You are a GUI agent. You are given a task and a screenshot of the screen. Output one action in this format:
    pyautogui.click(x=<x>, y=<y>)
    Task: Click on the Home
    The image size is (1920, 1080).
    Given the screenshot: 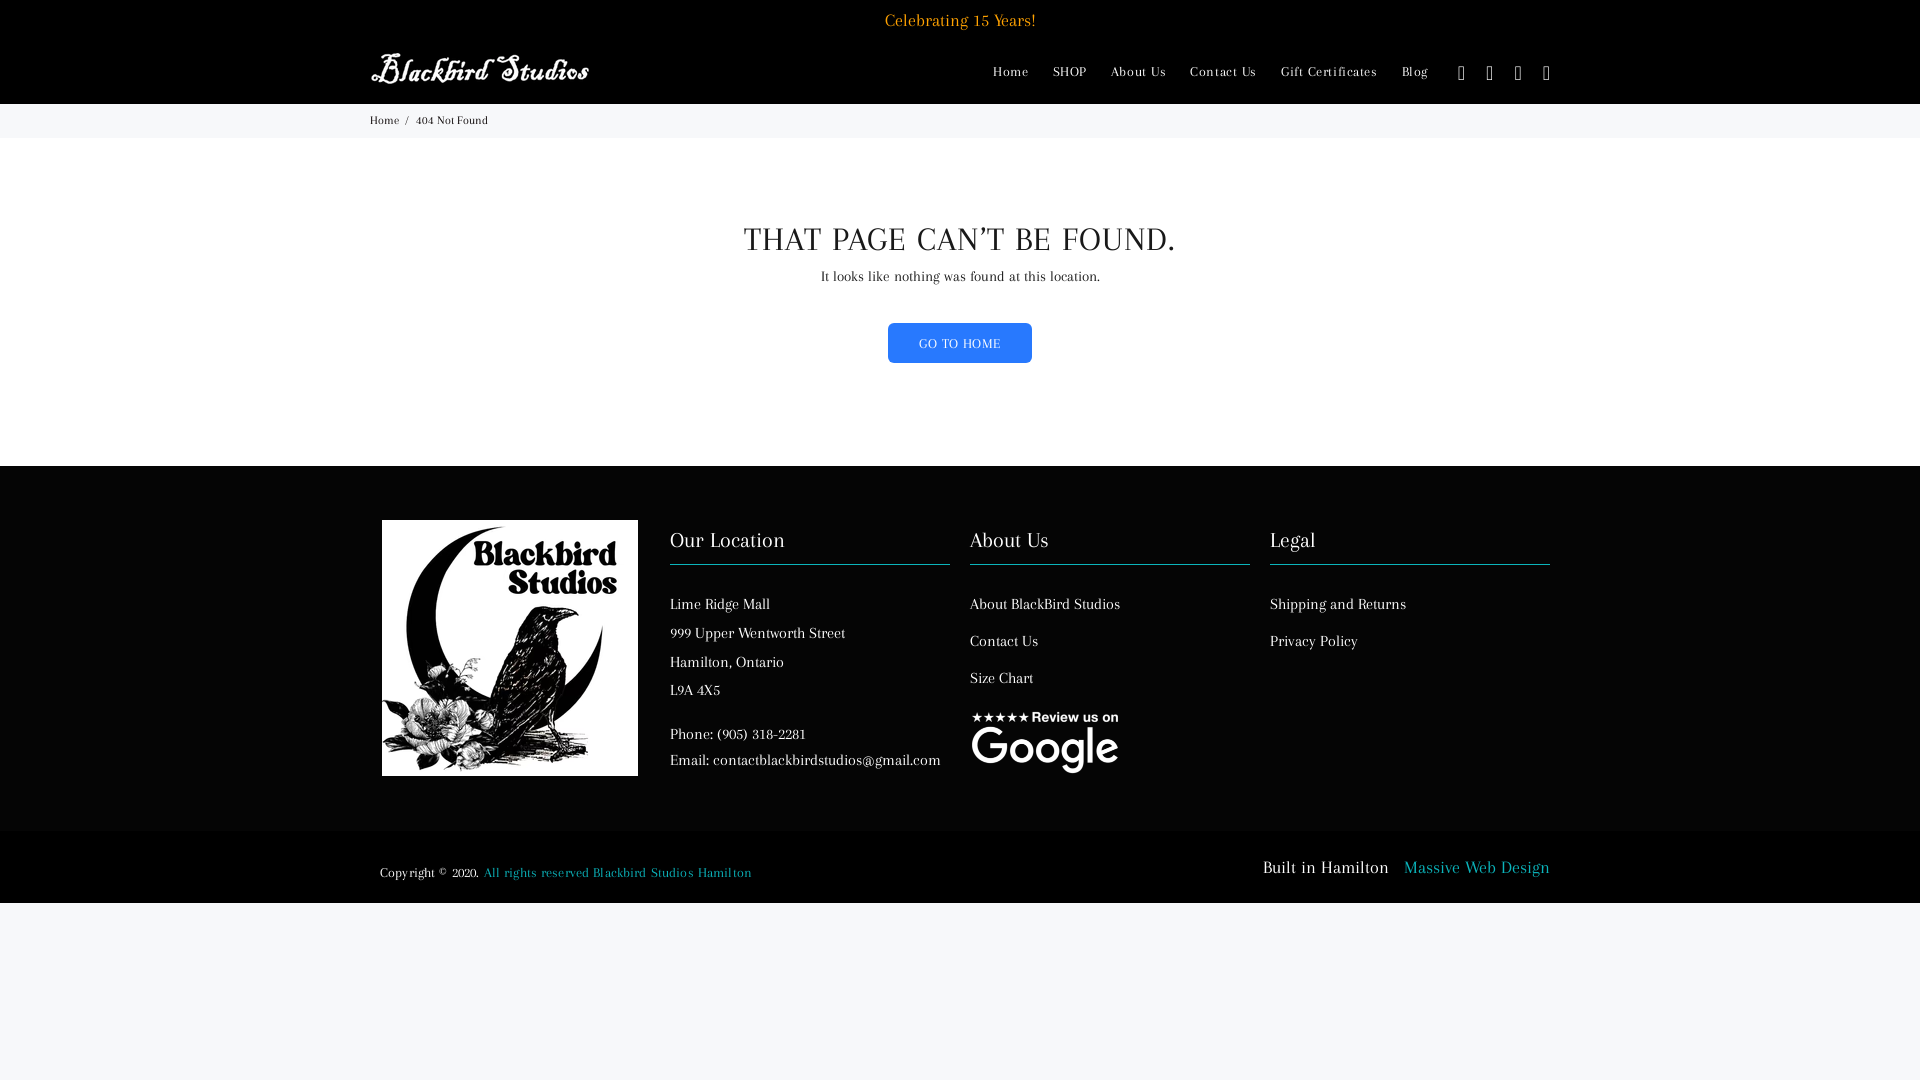 What is the action you would take?
    pyautogui.click(x=384, y=120)
    